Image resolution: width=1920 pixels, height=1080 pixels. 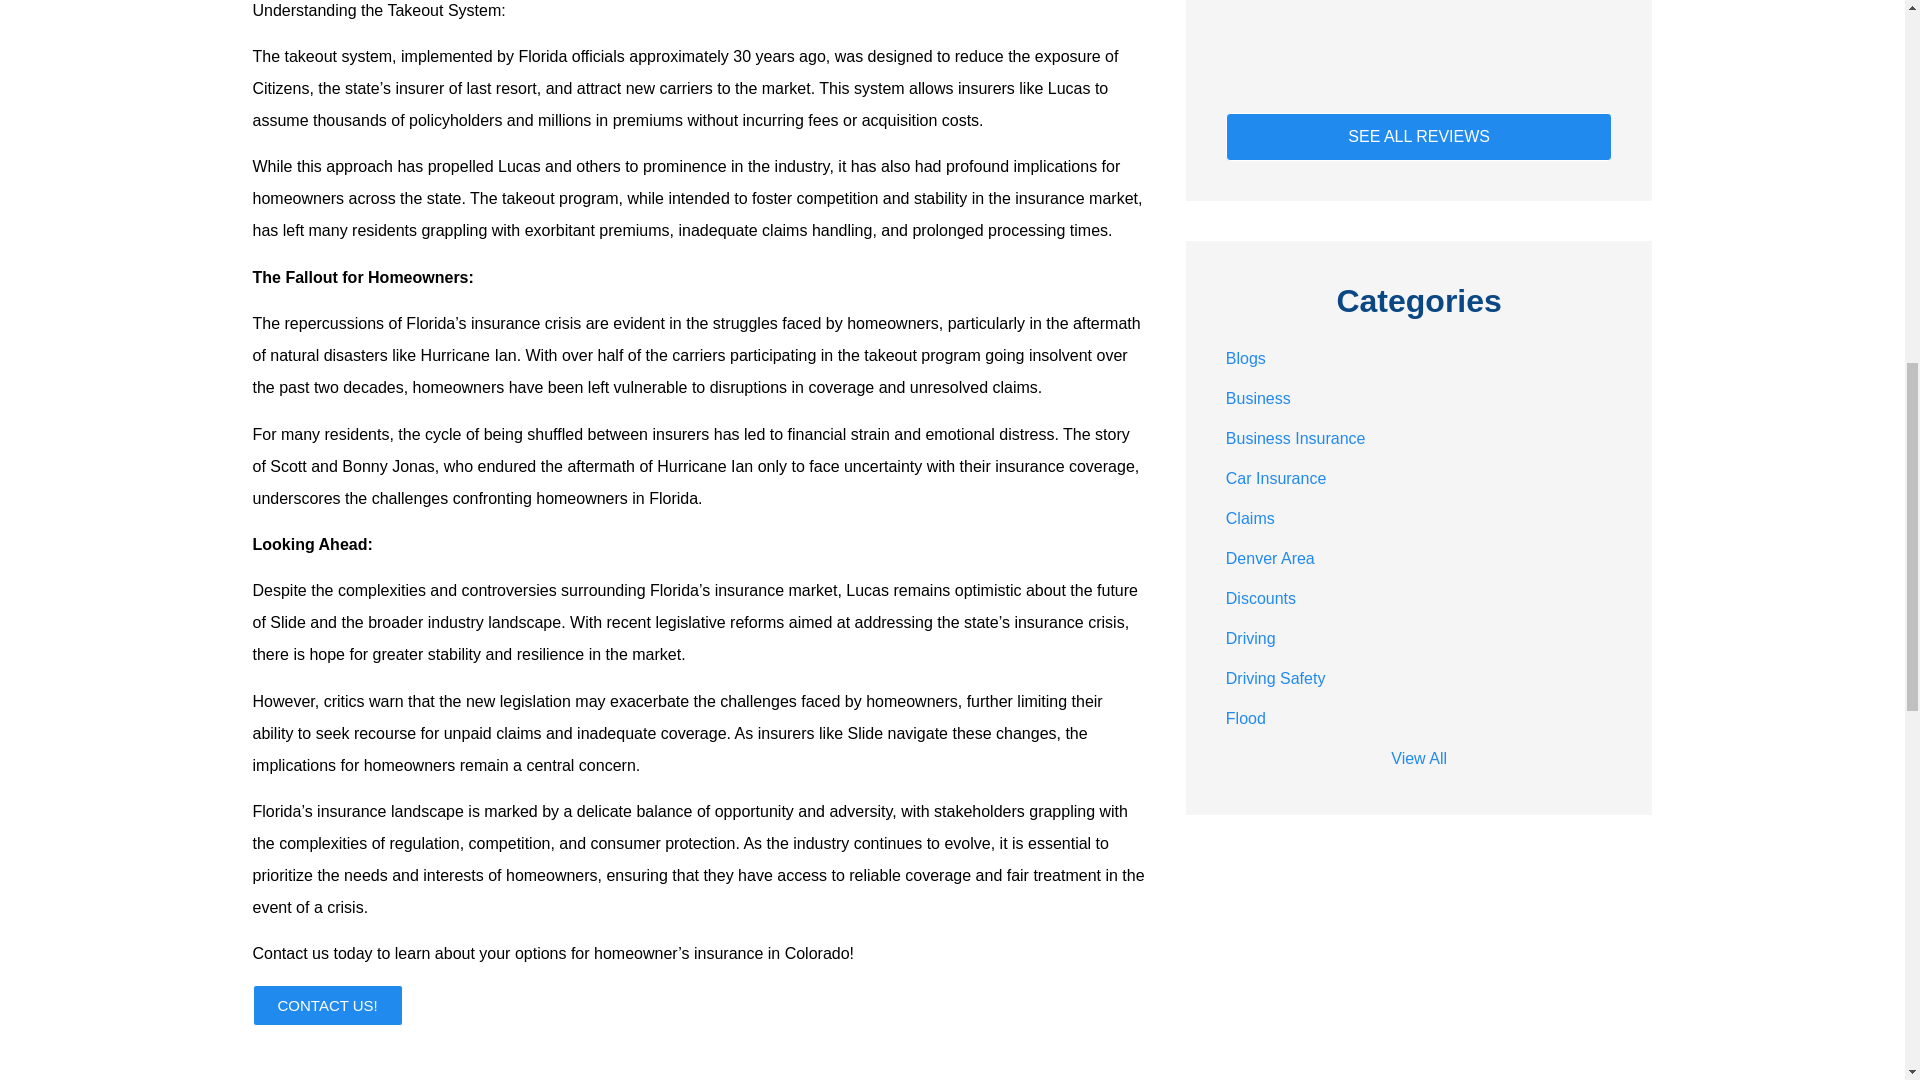 What do you see at coordinates (1366, 11) in the screenshot?
I see `Anna-Lee Marie` at bounding box center [1366, 11].